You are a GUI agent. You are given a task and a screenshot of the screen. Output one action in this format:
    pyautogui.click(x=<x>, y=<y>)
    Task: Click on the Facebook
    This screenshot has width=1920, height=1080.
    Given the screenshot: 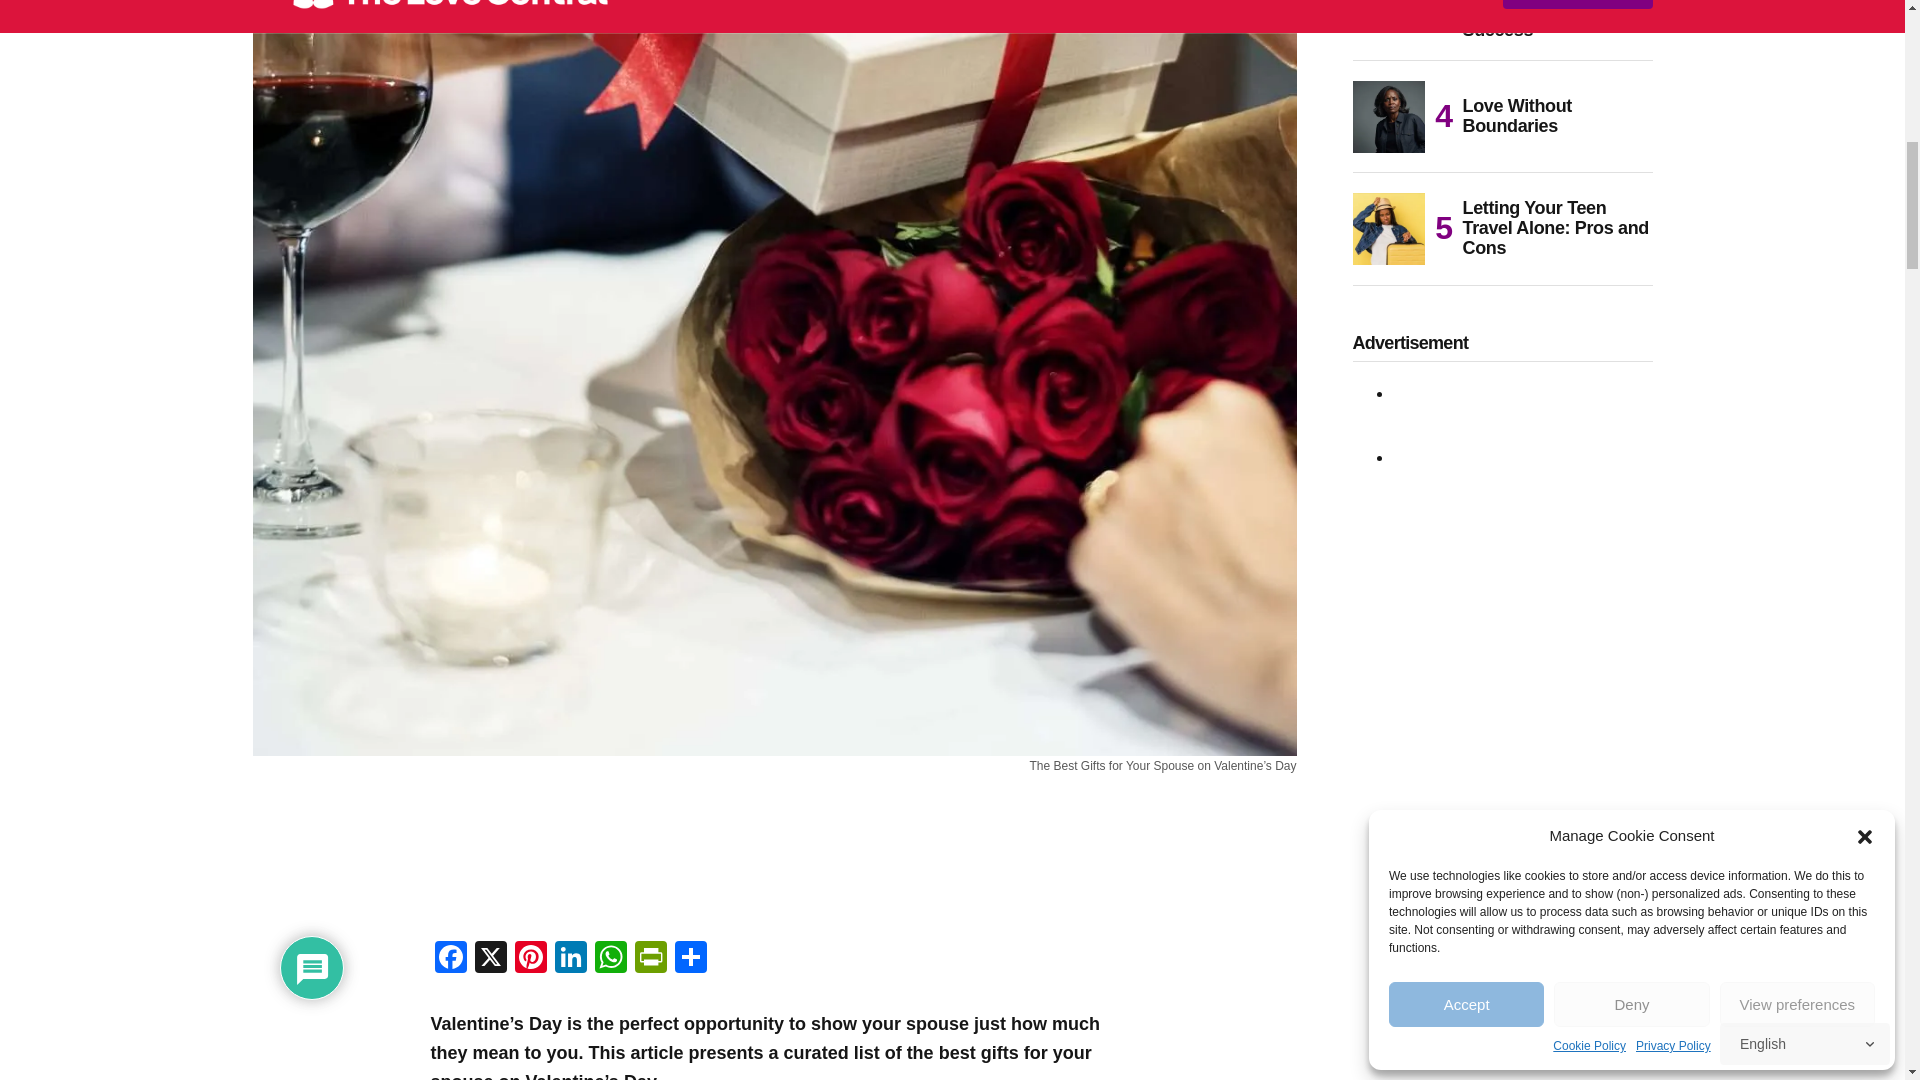 What is the action you would take?
    pyautogui.click(x=450, y=959)
    